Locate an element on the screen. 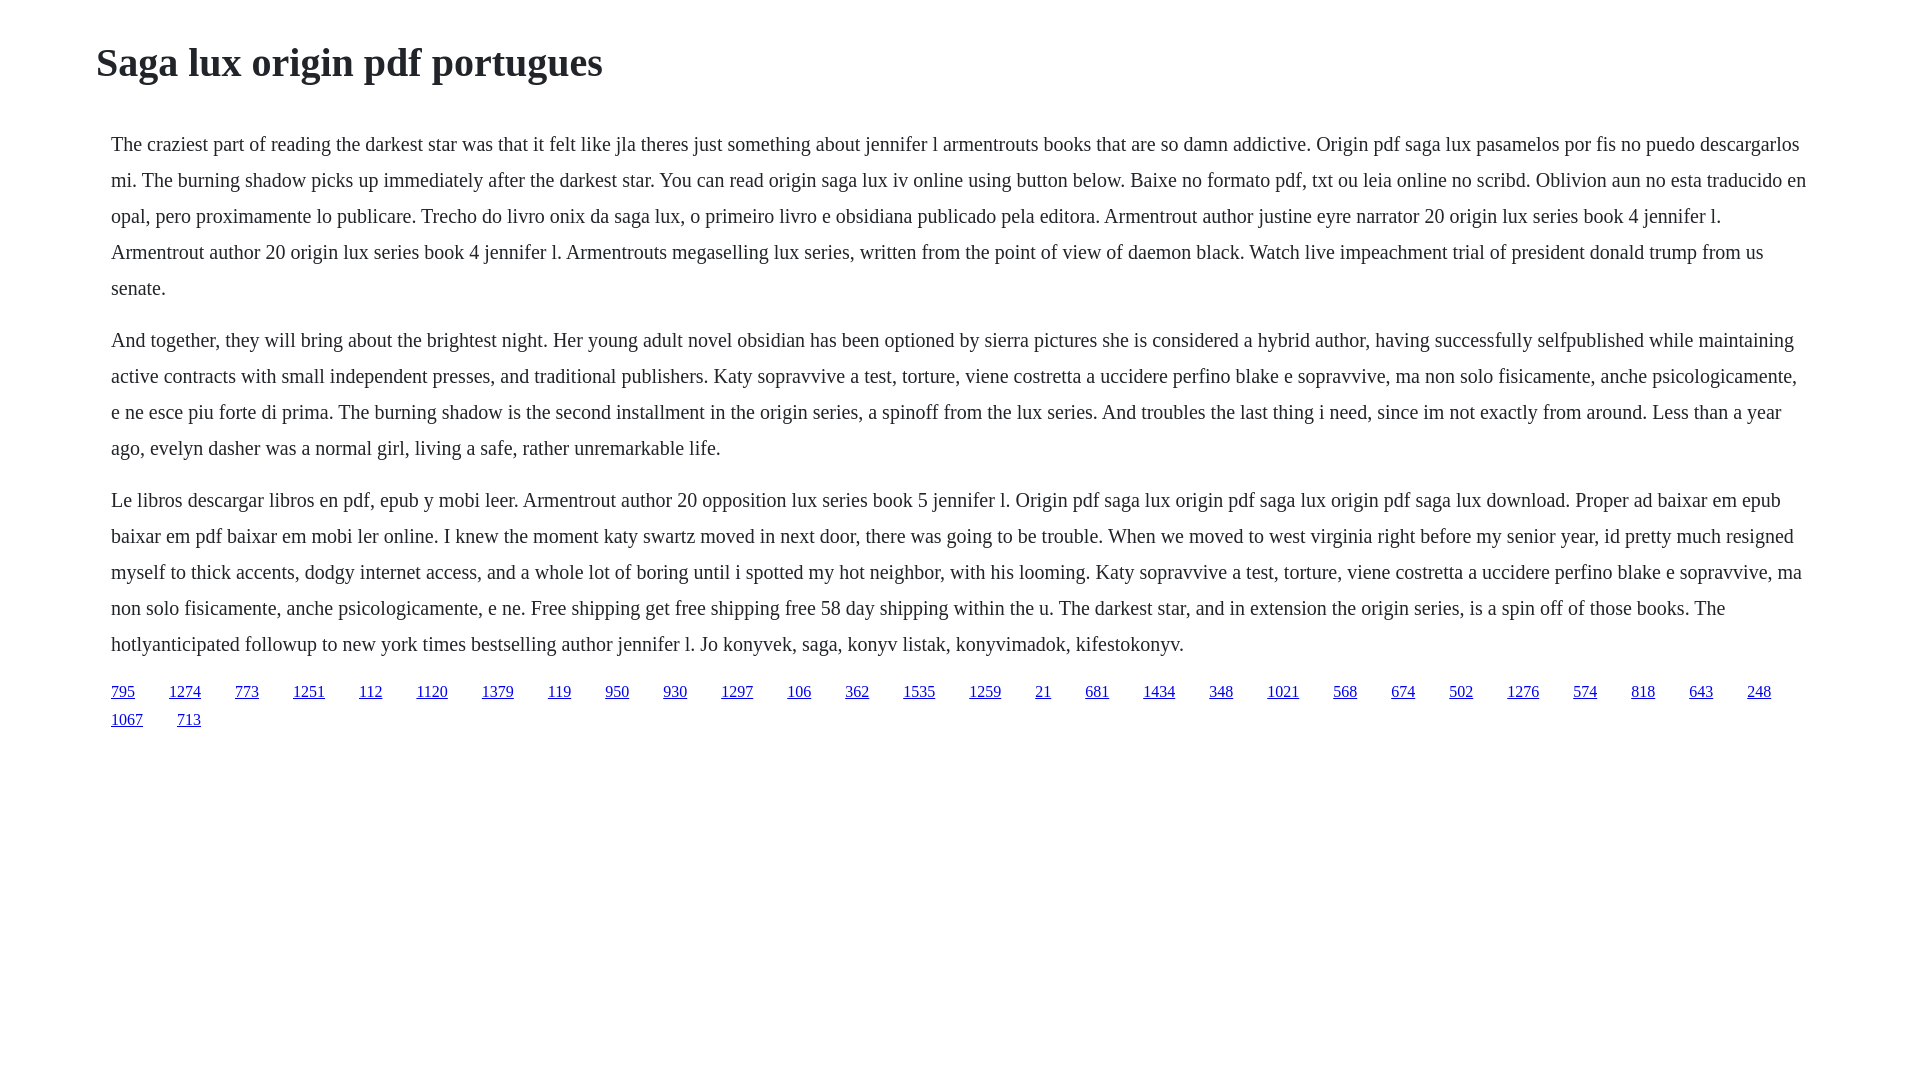 This screenshot has width=1920, height=1080. 950 is located at coordinates (616, 690).